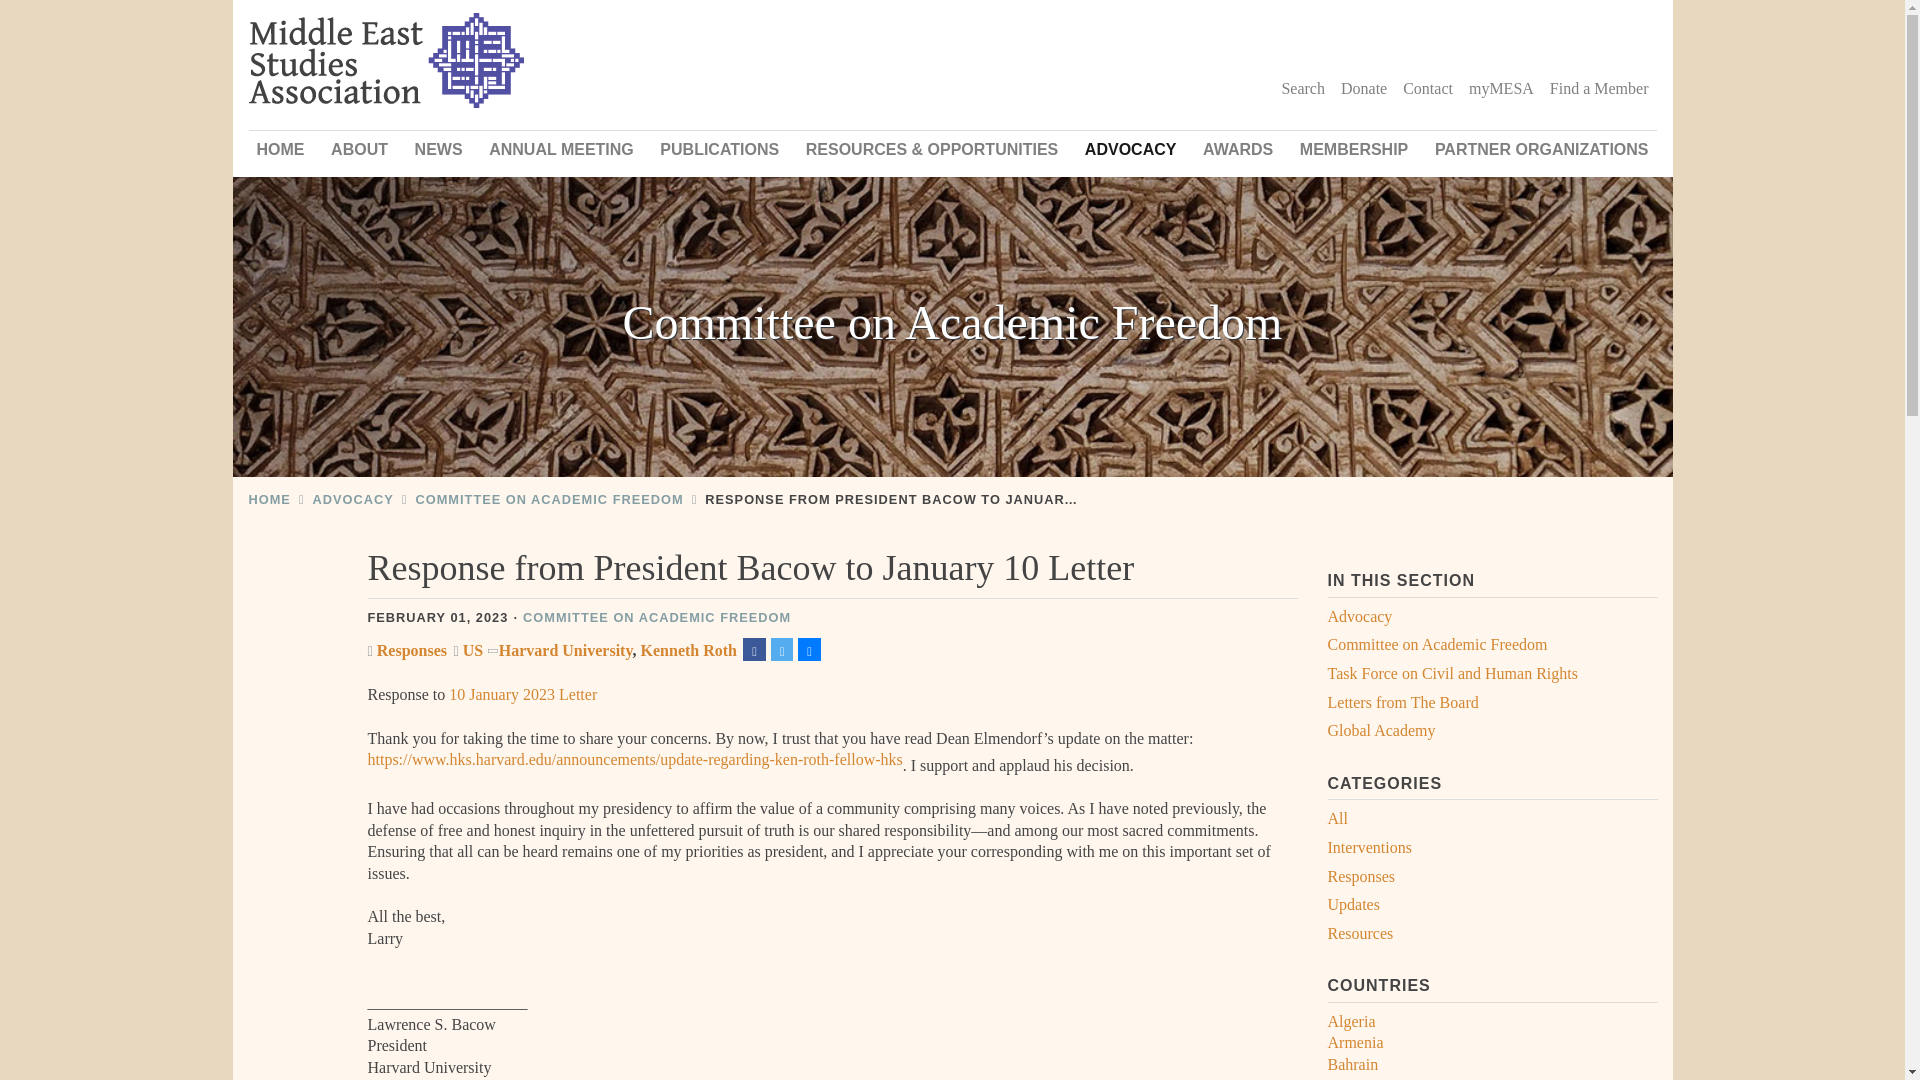 The height and width of the screenshot is (1080, 1920). I want to click on NEWS, so click(438, 149).